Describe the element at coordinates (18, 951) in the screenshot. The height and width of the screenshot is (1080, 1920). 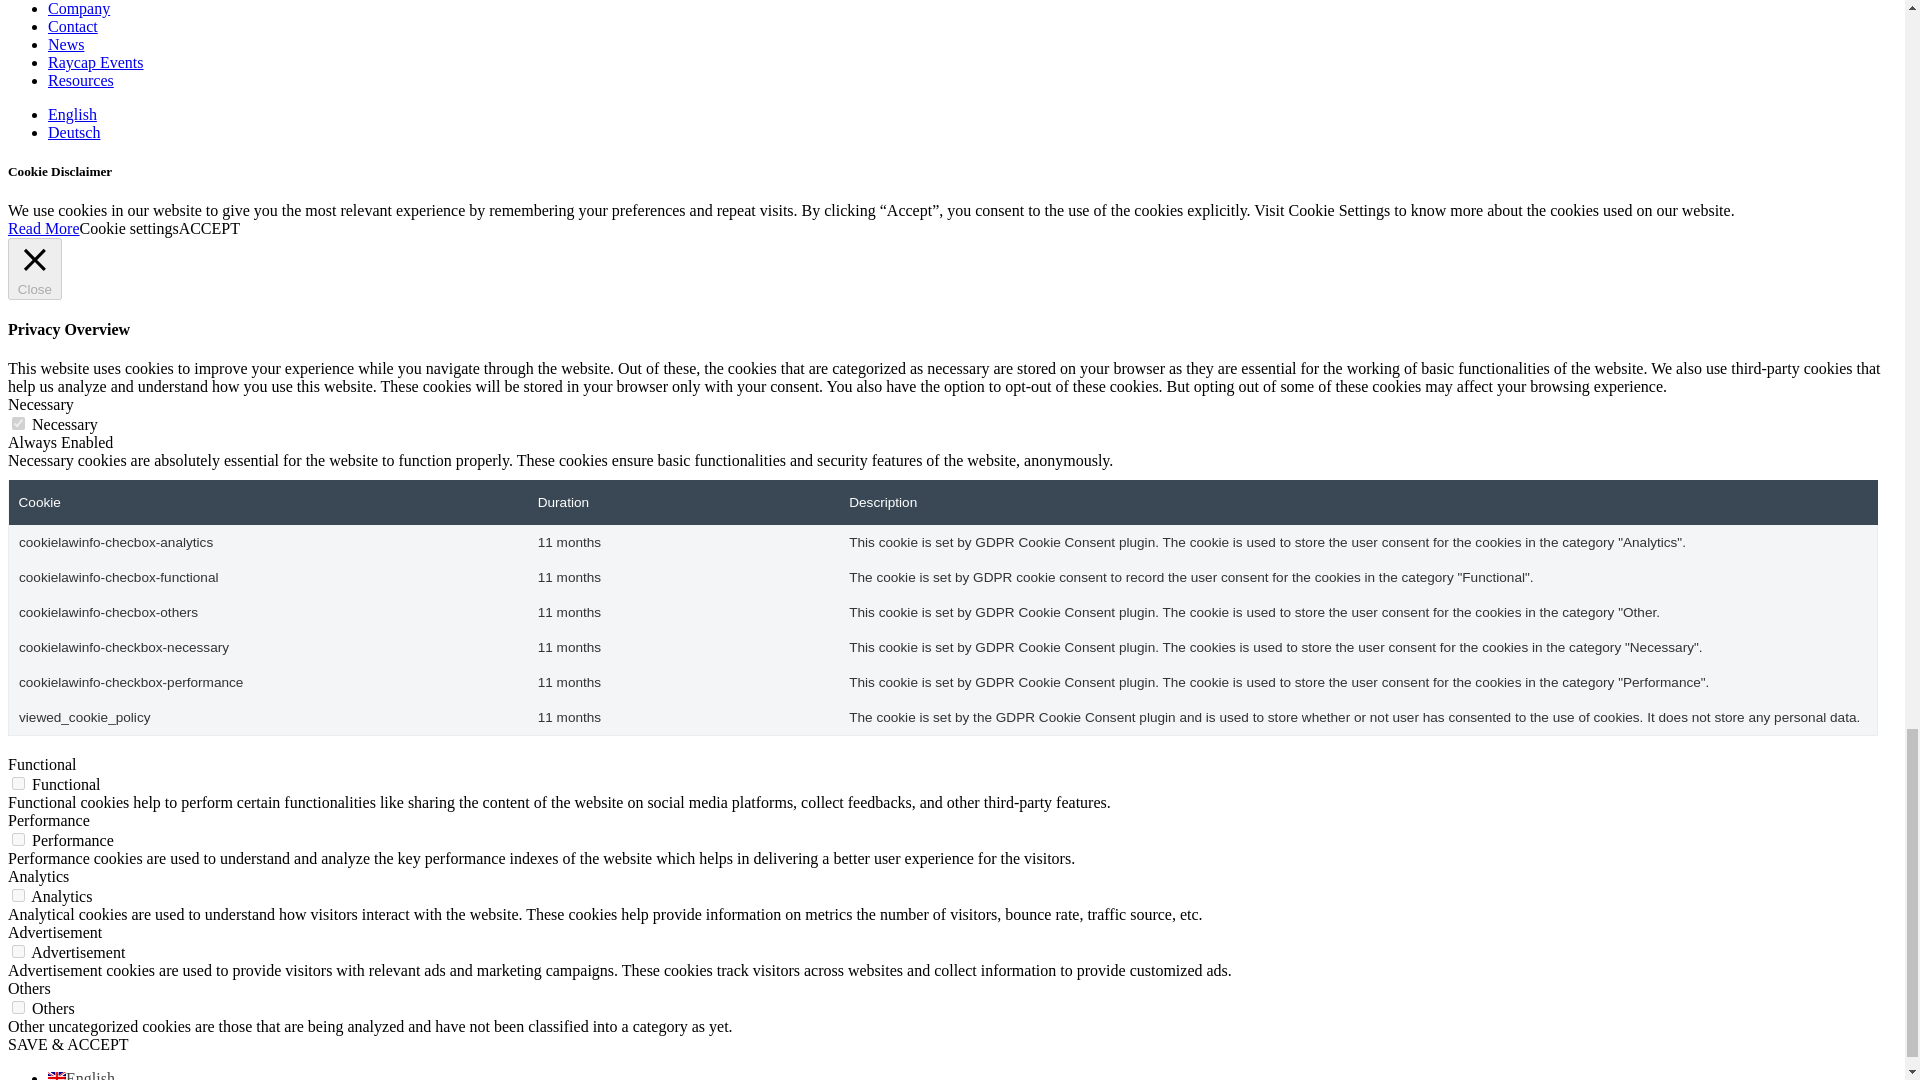
I see `on` at that location.